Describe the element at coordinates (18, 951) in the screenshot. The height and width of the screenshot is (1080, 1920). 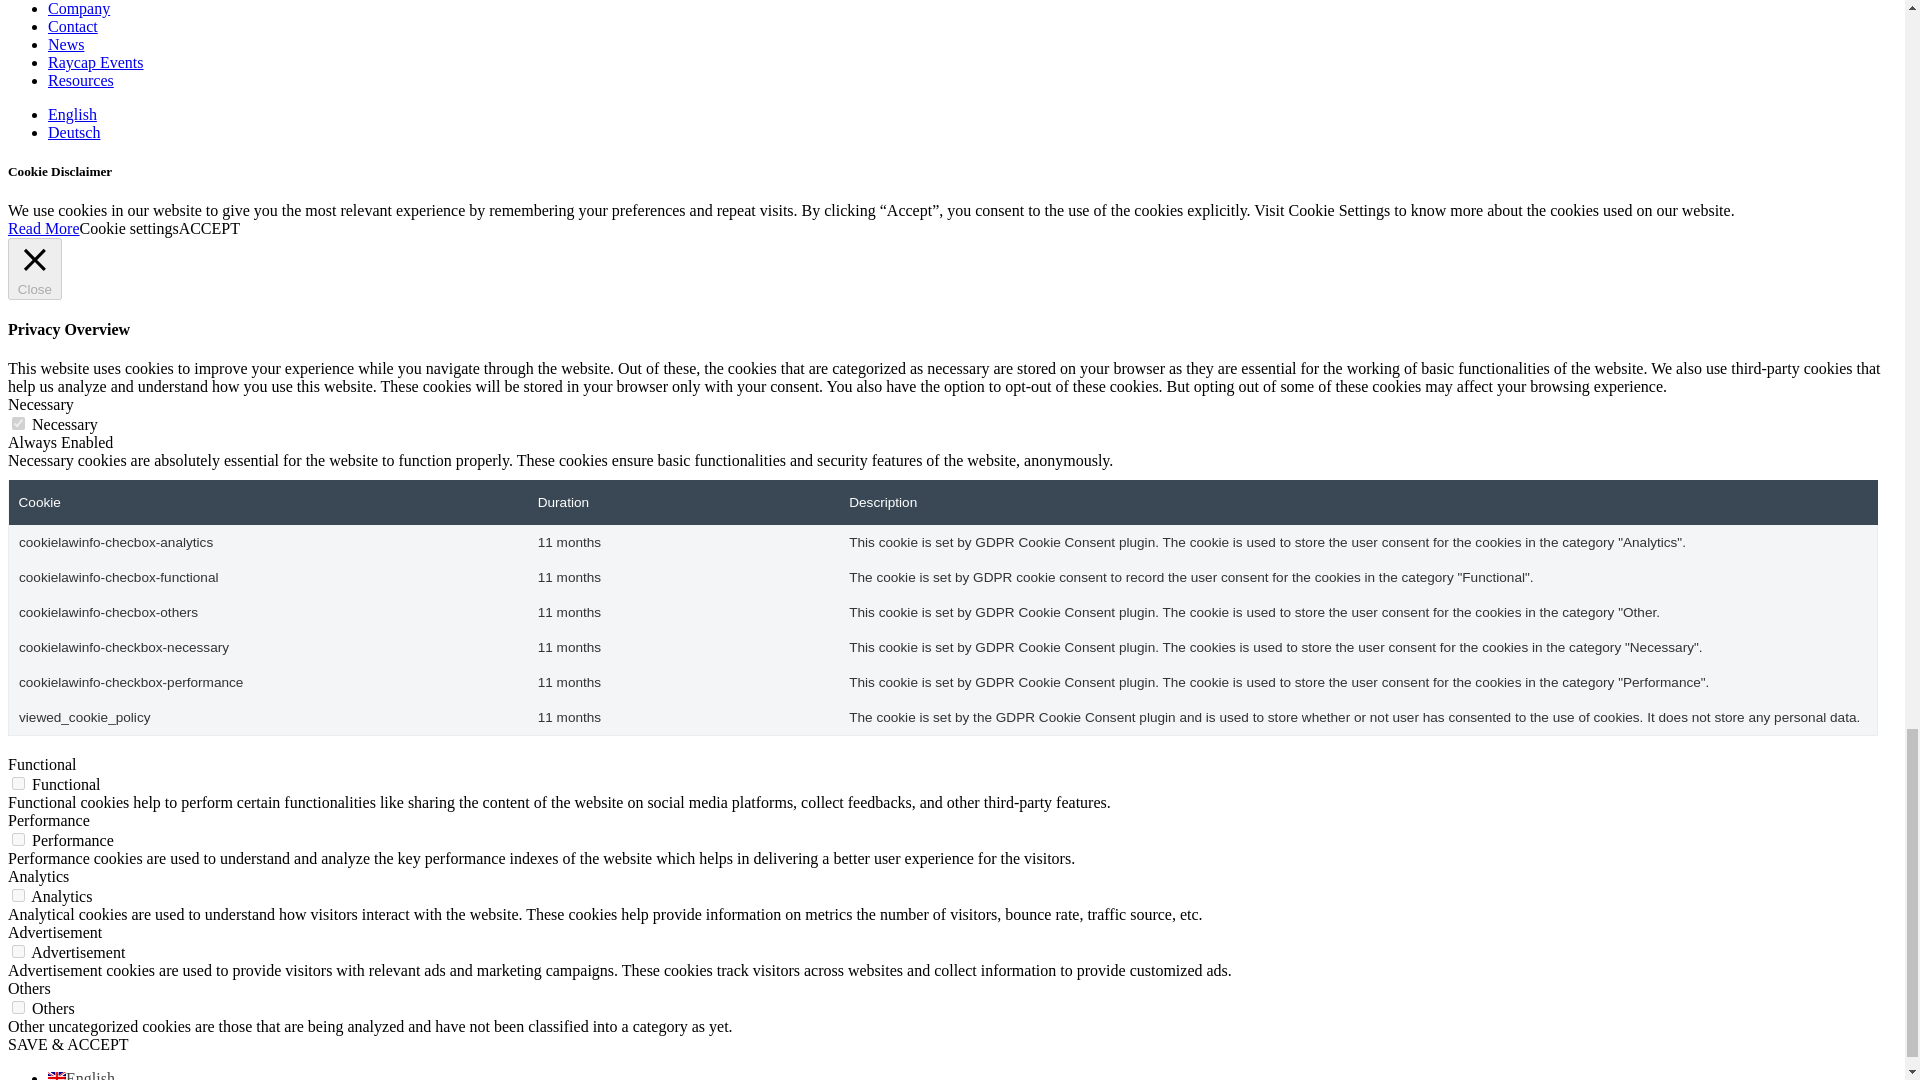
I see `on` at that location.